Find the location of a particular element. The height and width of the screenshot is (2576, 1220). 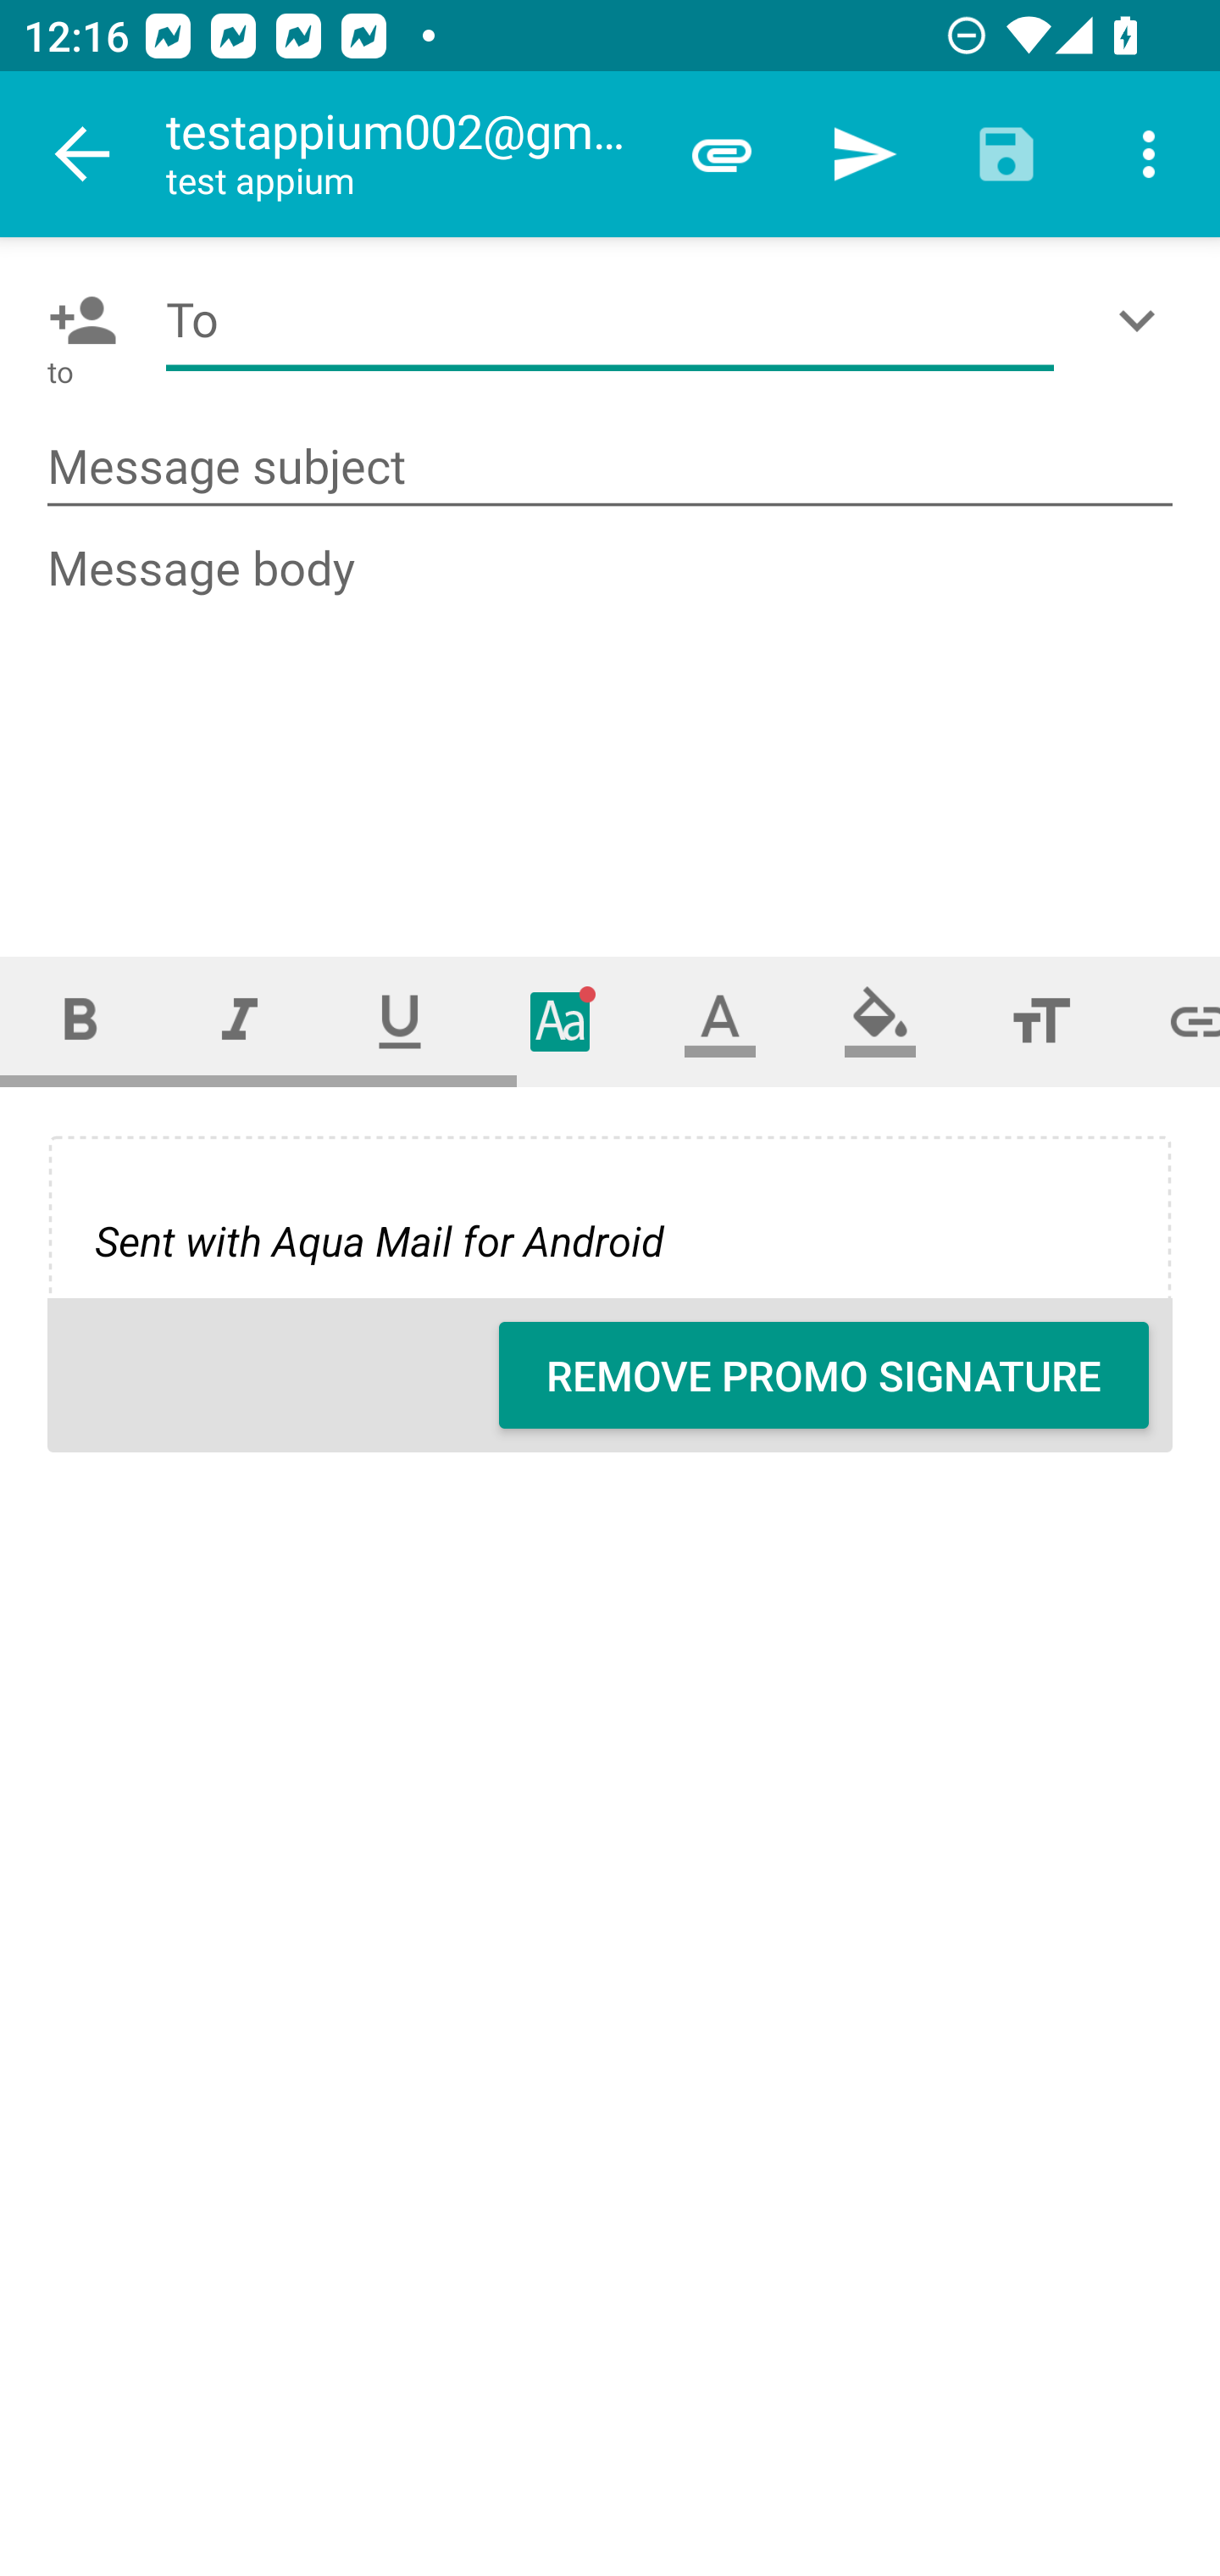

REMOVE PROMO SIGNATURE is located at coordinates (823, 1375).